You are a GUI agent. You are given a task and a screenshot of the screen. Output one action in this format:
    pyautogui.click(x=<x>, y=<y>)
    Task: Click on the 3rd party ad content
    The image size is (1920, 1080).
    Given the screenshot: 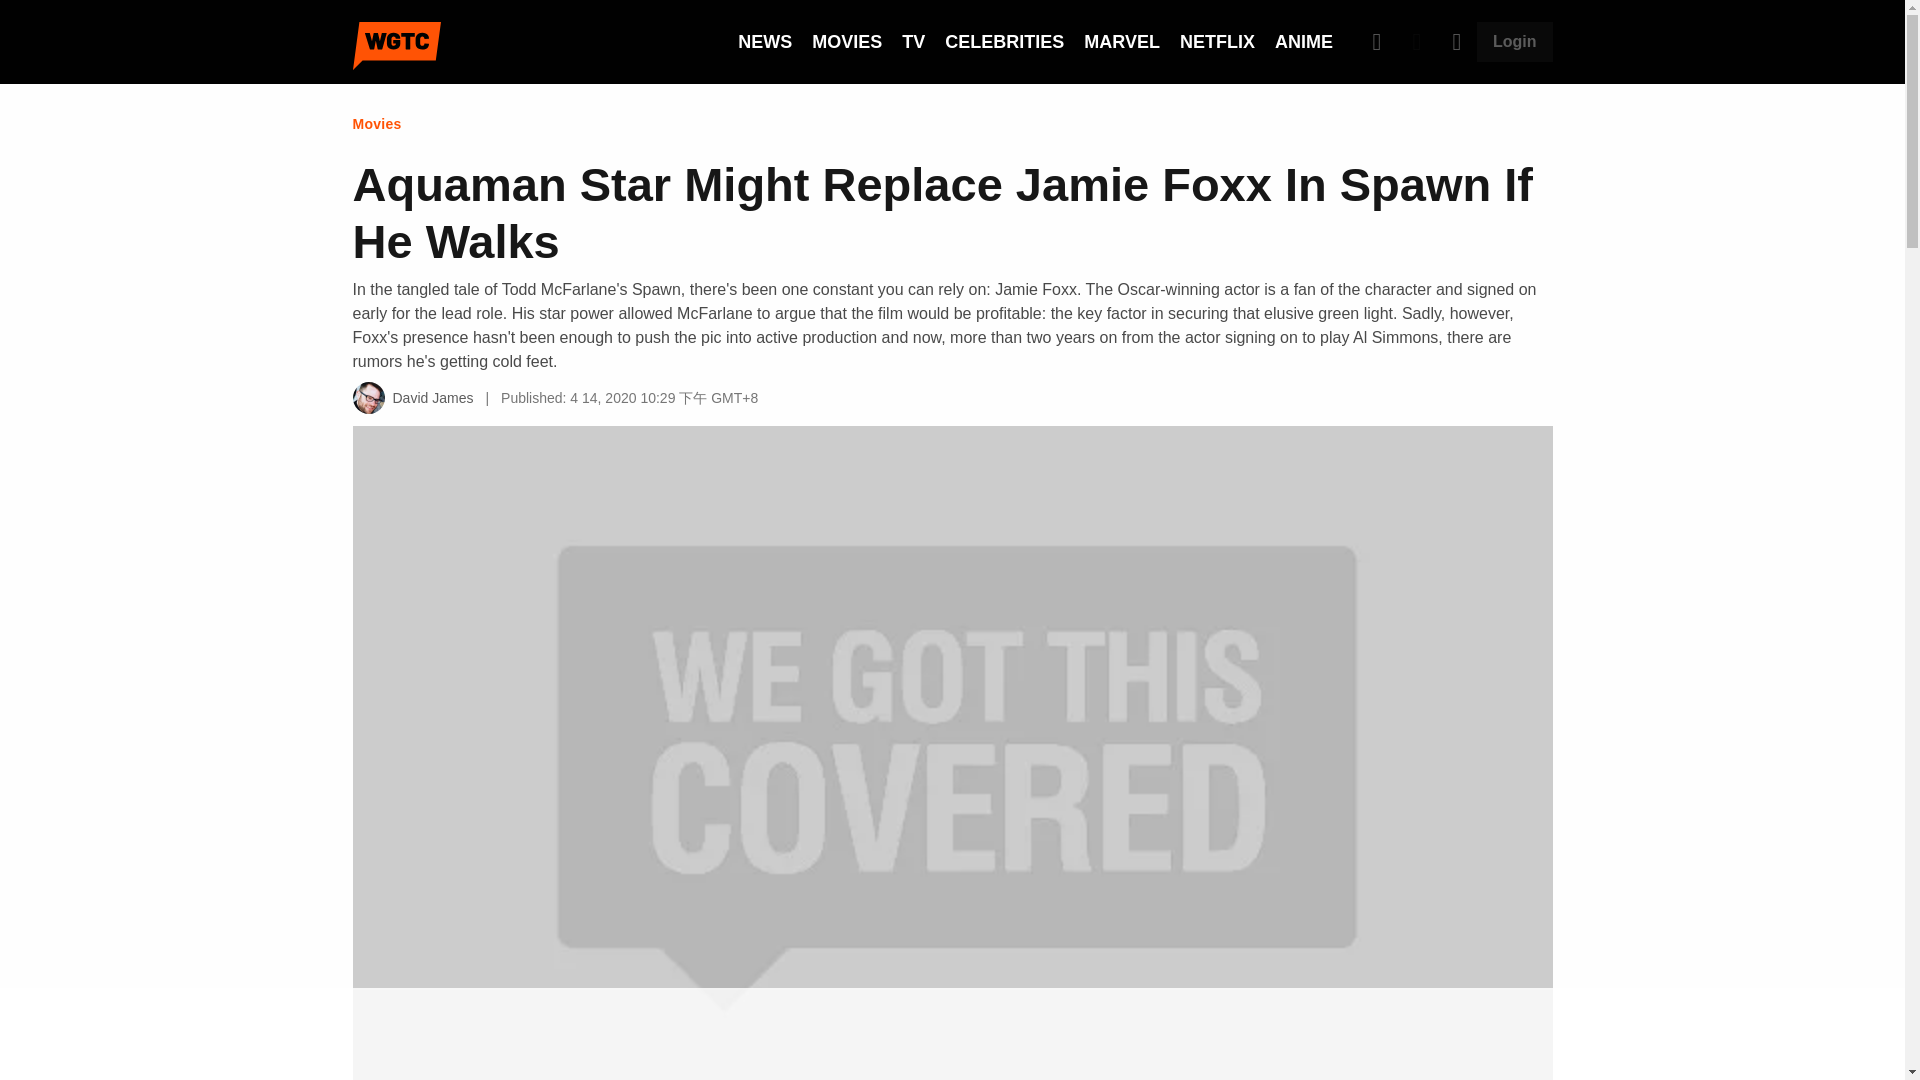 What is the action you would take?
    pyautogui.click(x=951, y=1035)
    